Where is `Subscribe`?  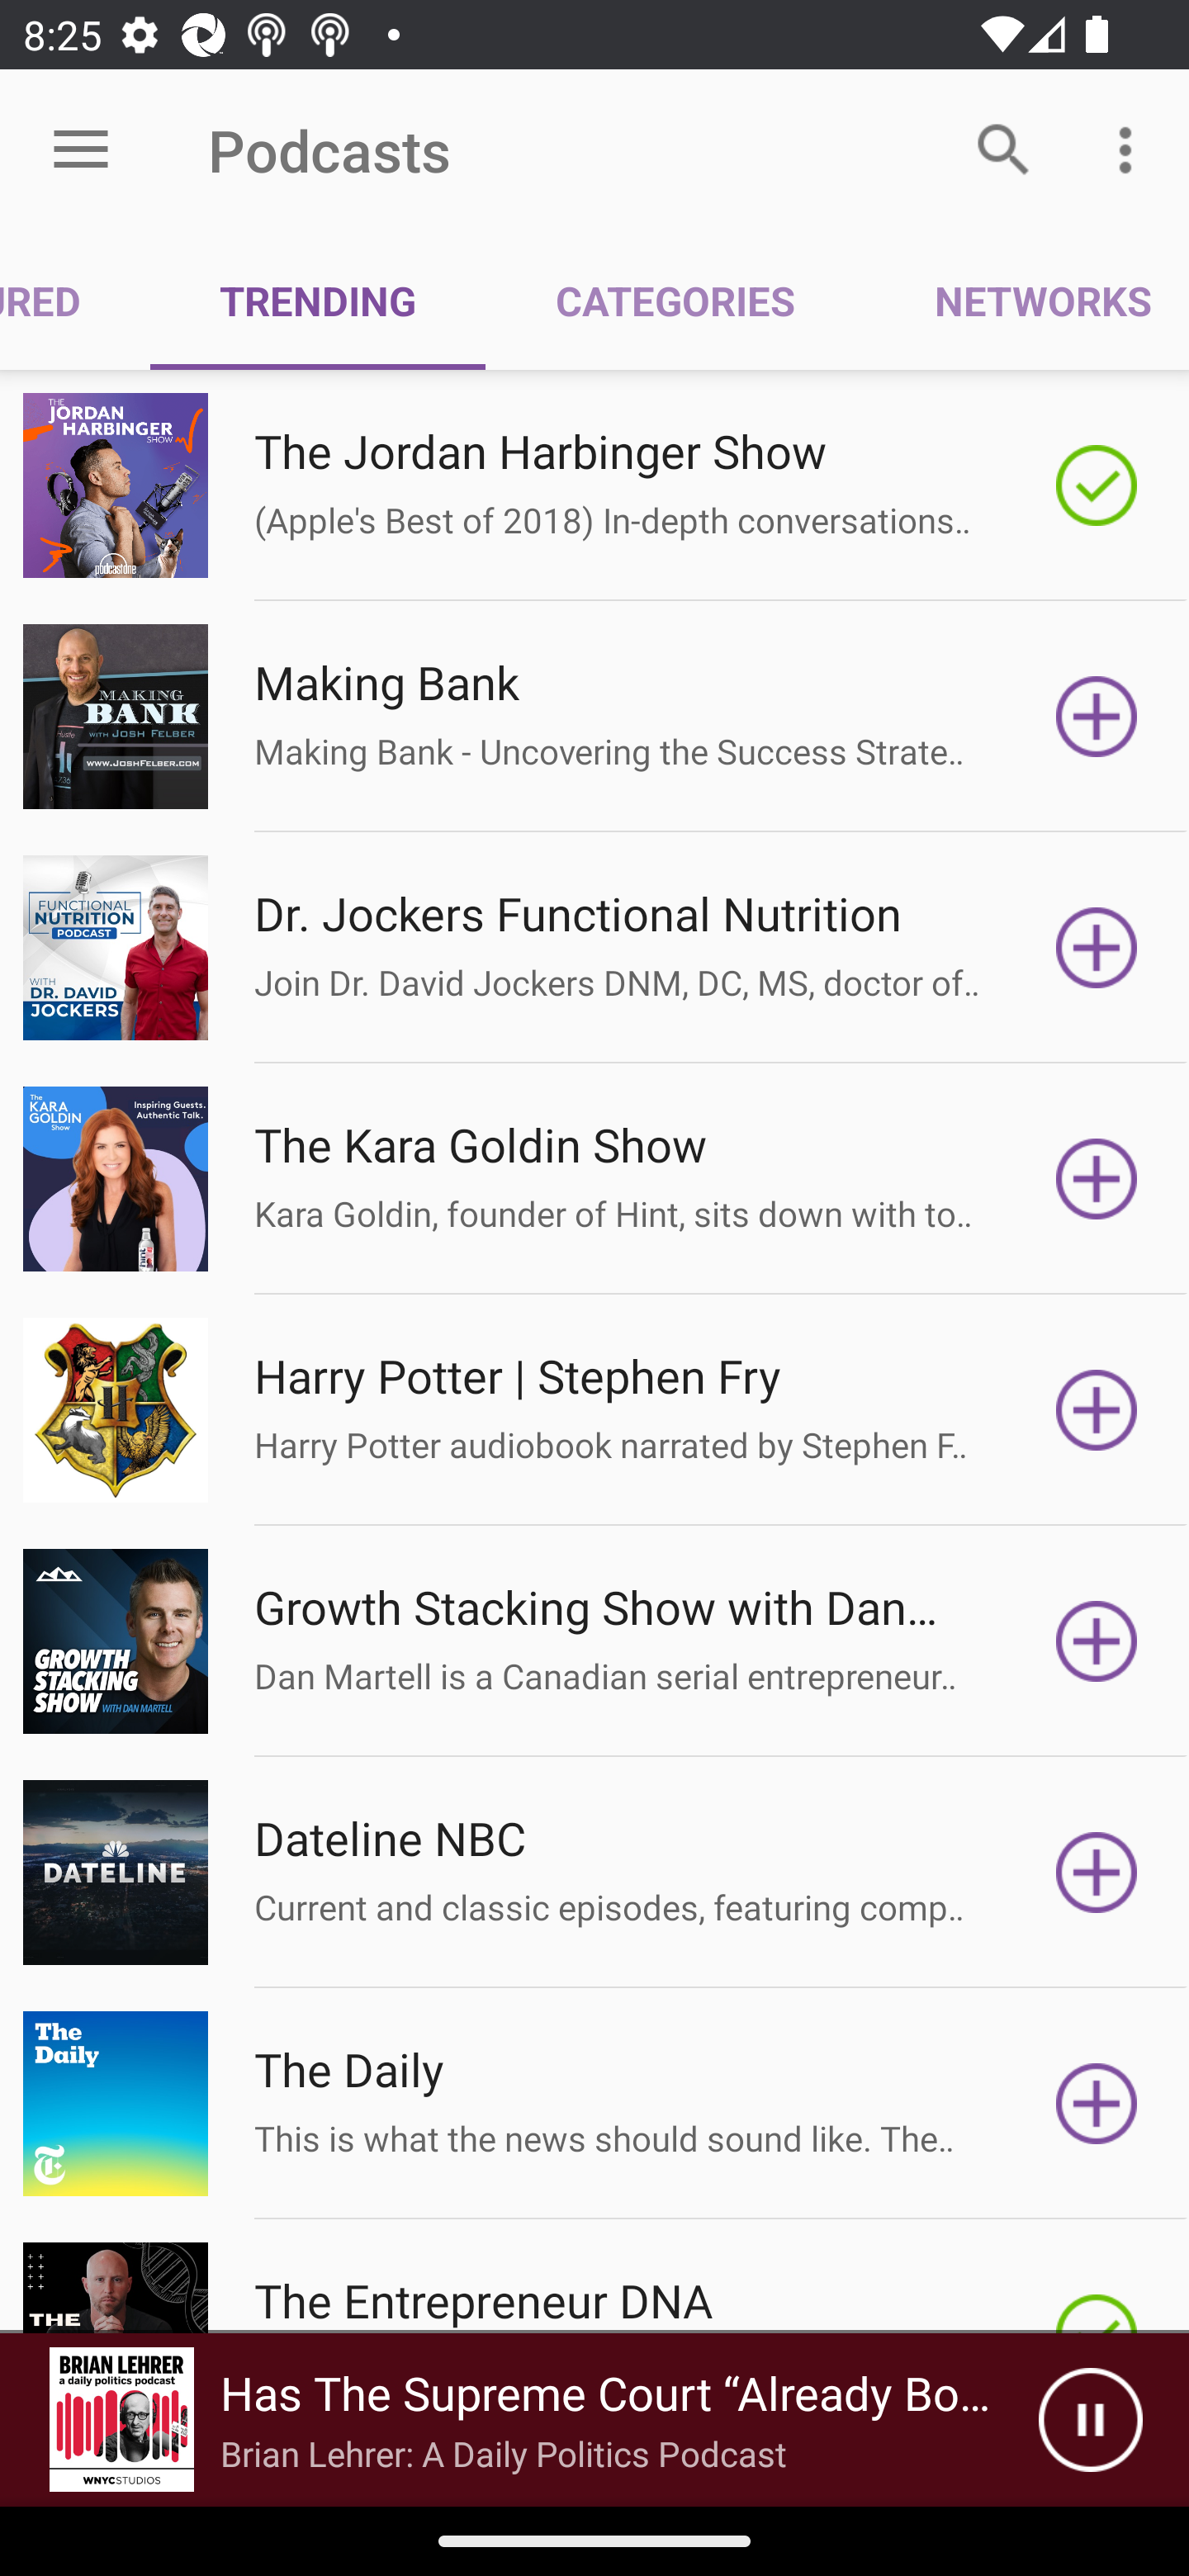 Subscribe is located at coordinates (1097, 1873).